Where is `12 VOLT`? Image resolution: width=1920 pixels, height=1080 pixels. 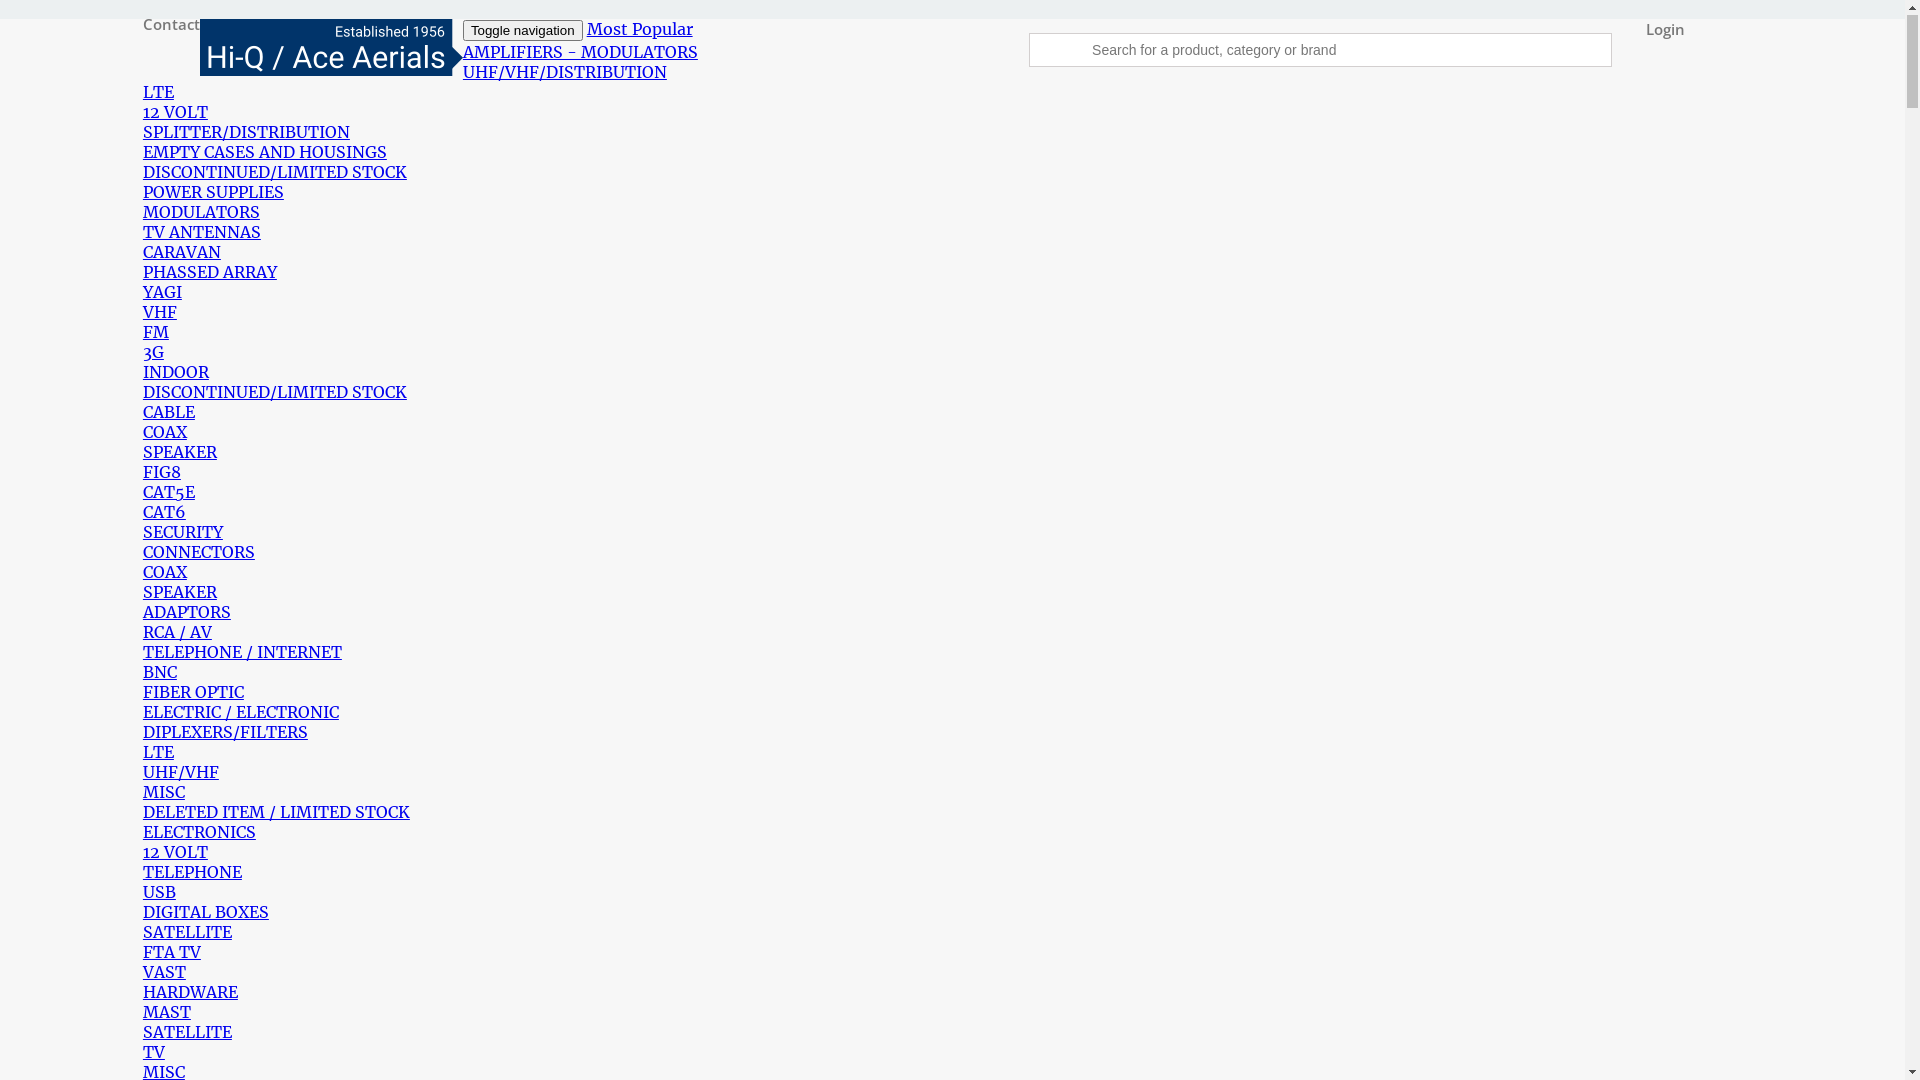
12 VOLT is located at coordinates (176, 853).